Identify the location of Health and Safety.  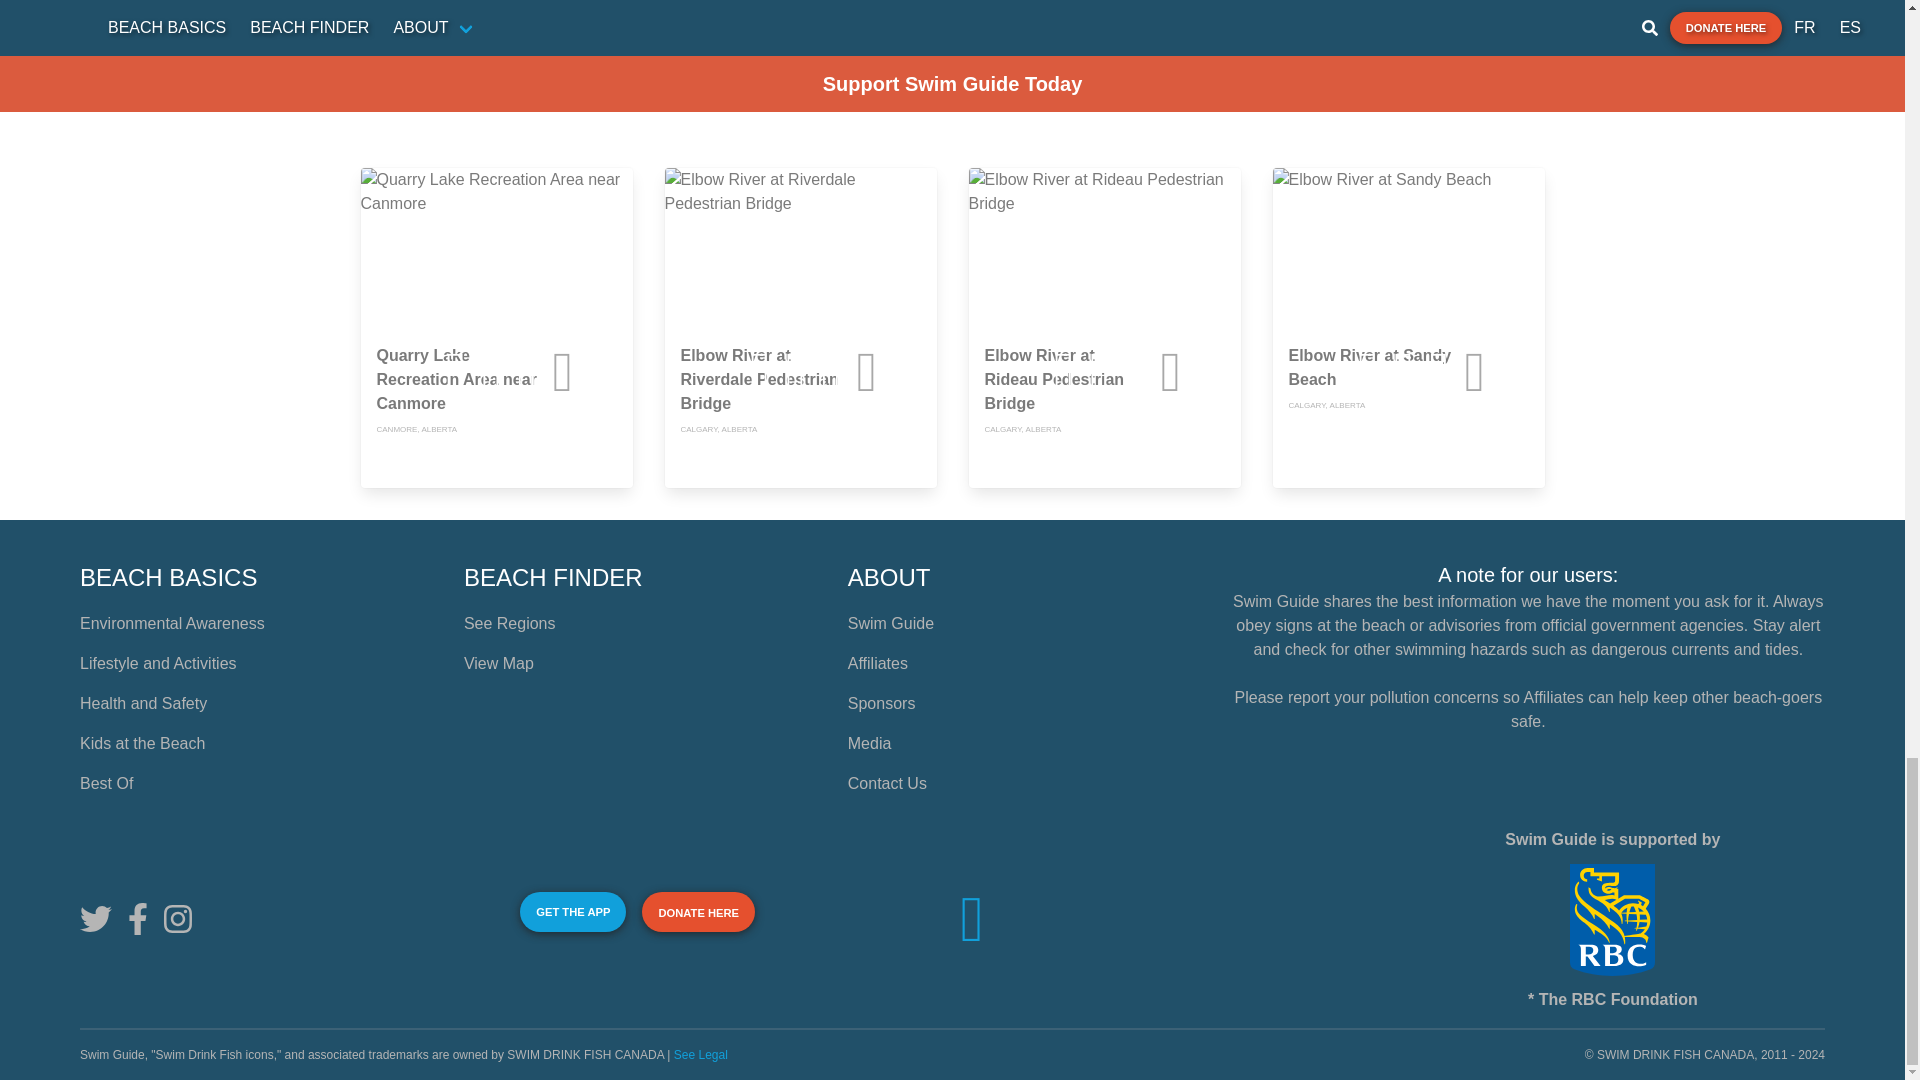
(144, 703).